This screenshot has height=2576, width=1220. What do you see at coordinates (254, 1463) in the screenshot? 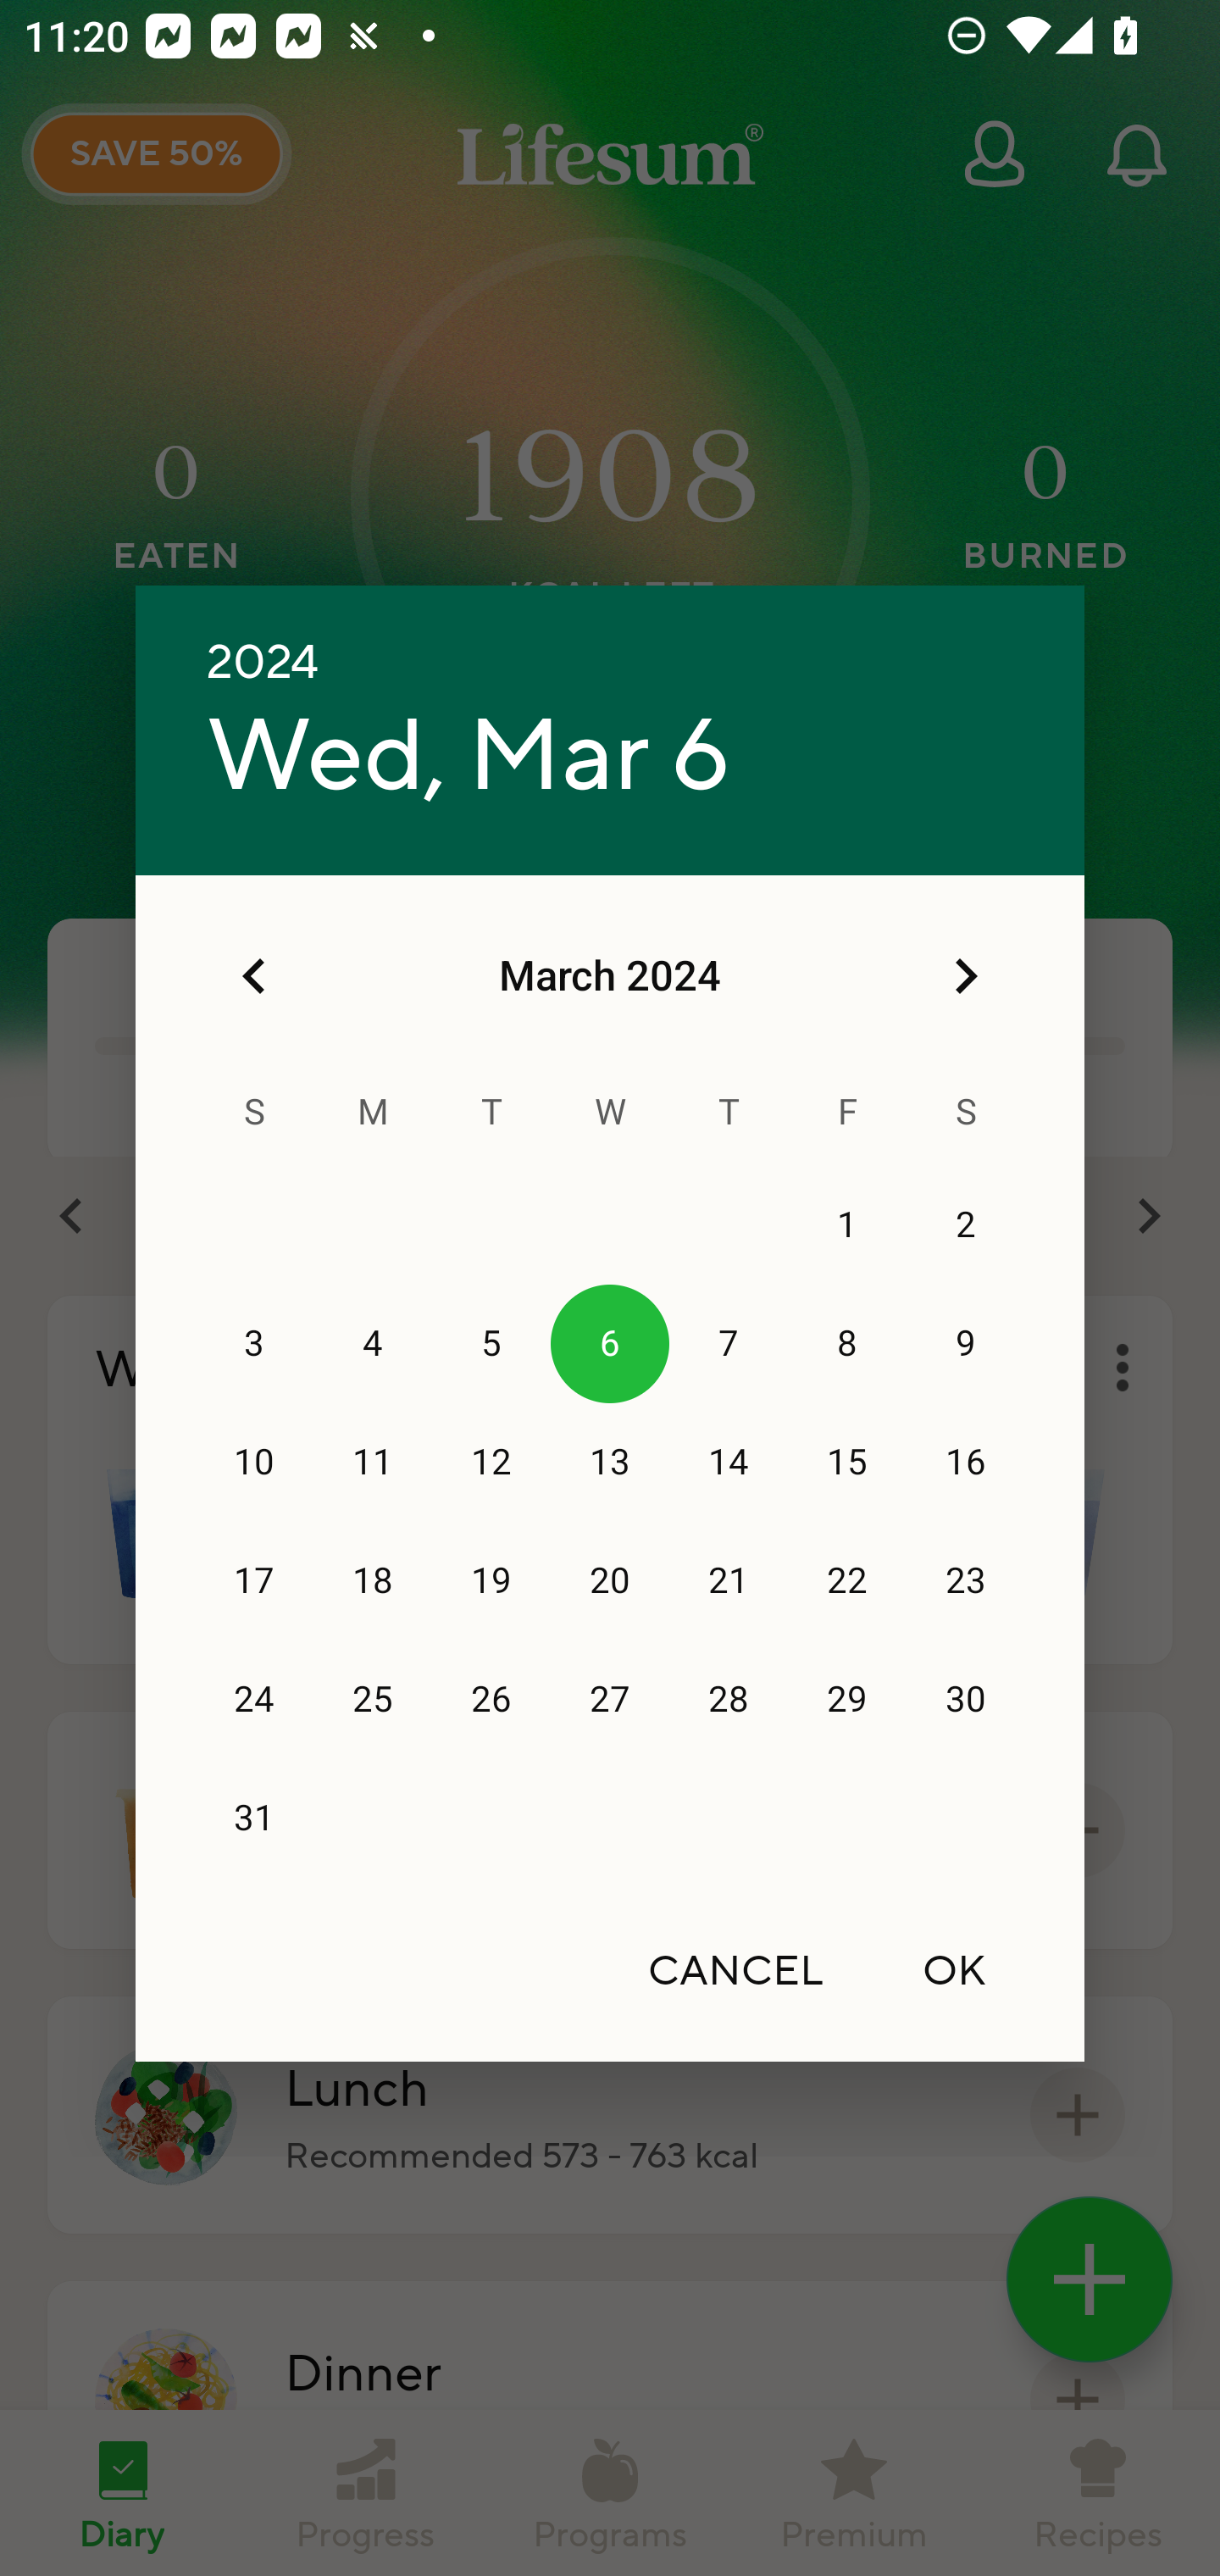
I see `10 10 March 2024` at bounding box center [254, 1463].